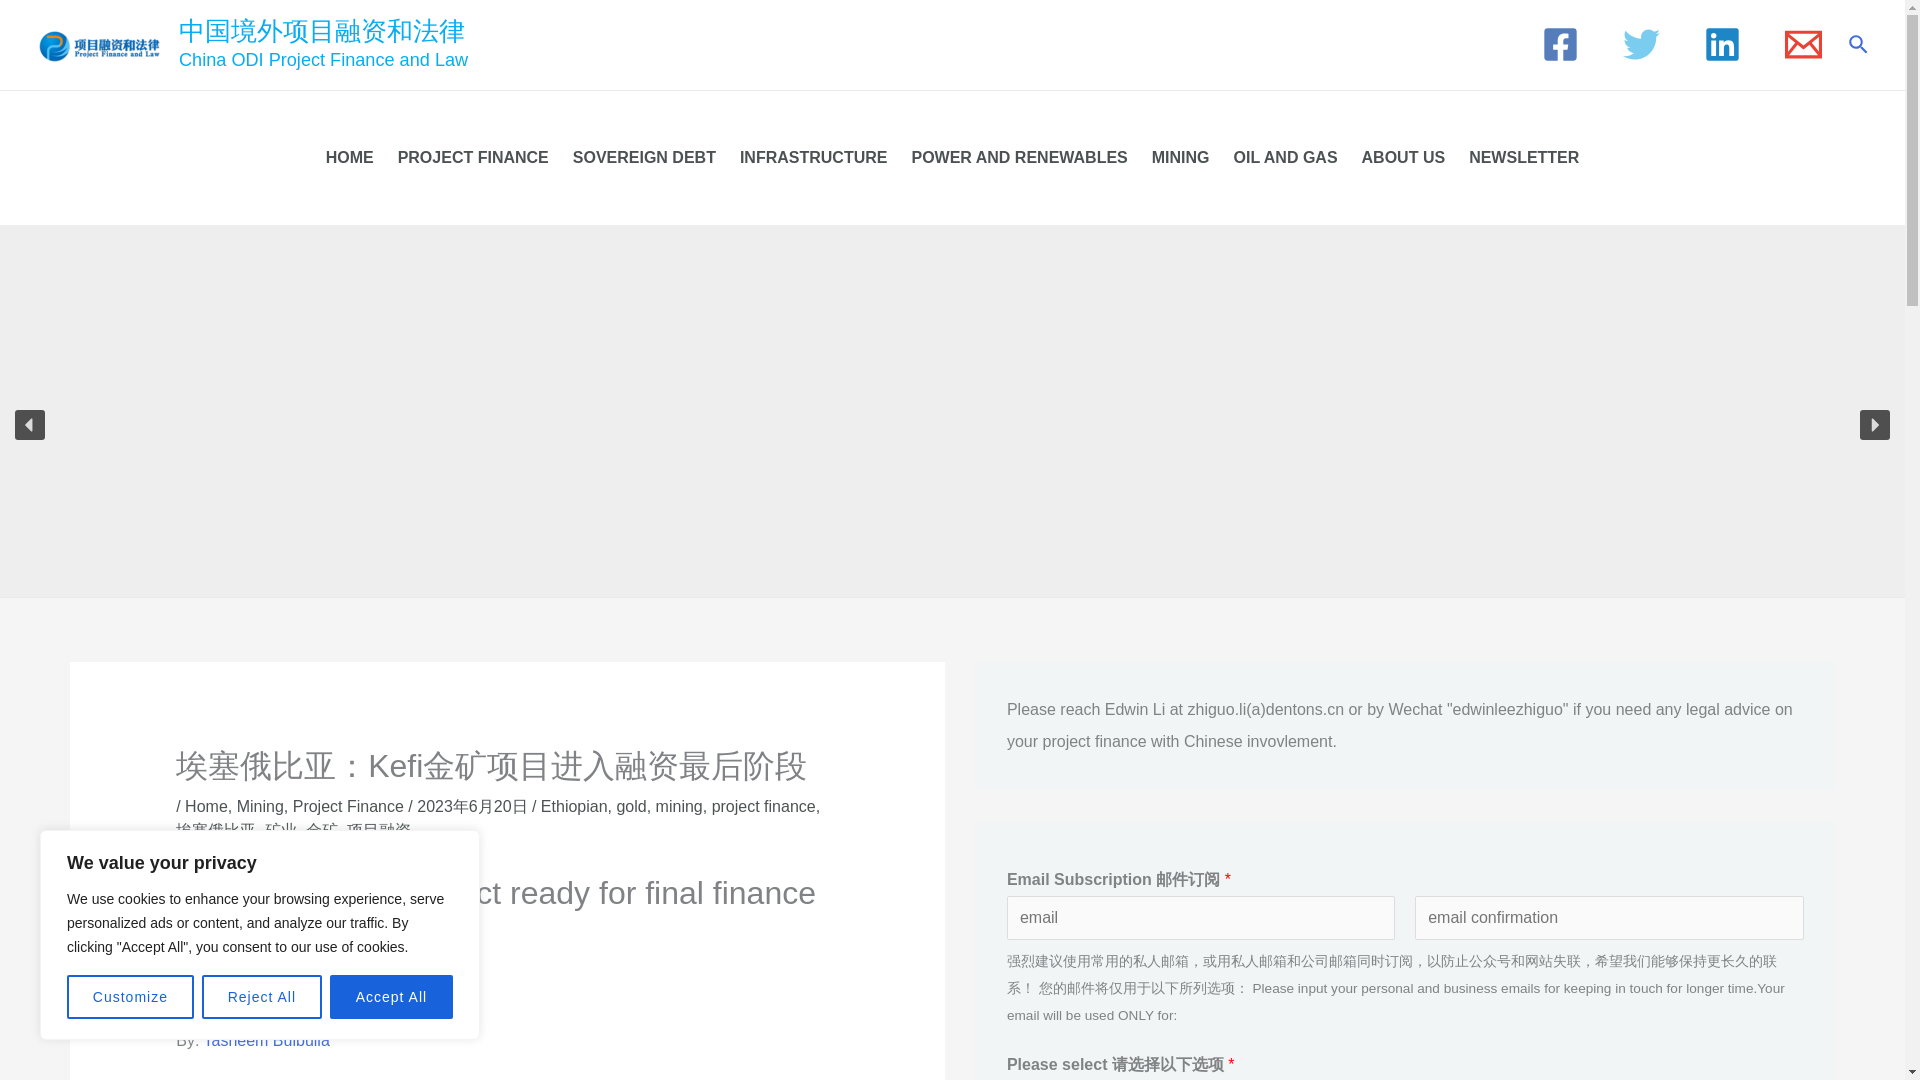  What do you see at coordinates (260, 806) in the screenshot?
I see `Mining` at bounding box center [260, 806].